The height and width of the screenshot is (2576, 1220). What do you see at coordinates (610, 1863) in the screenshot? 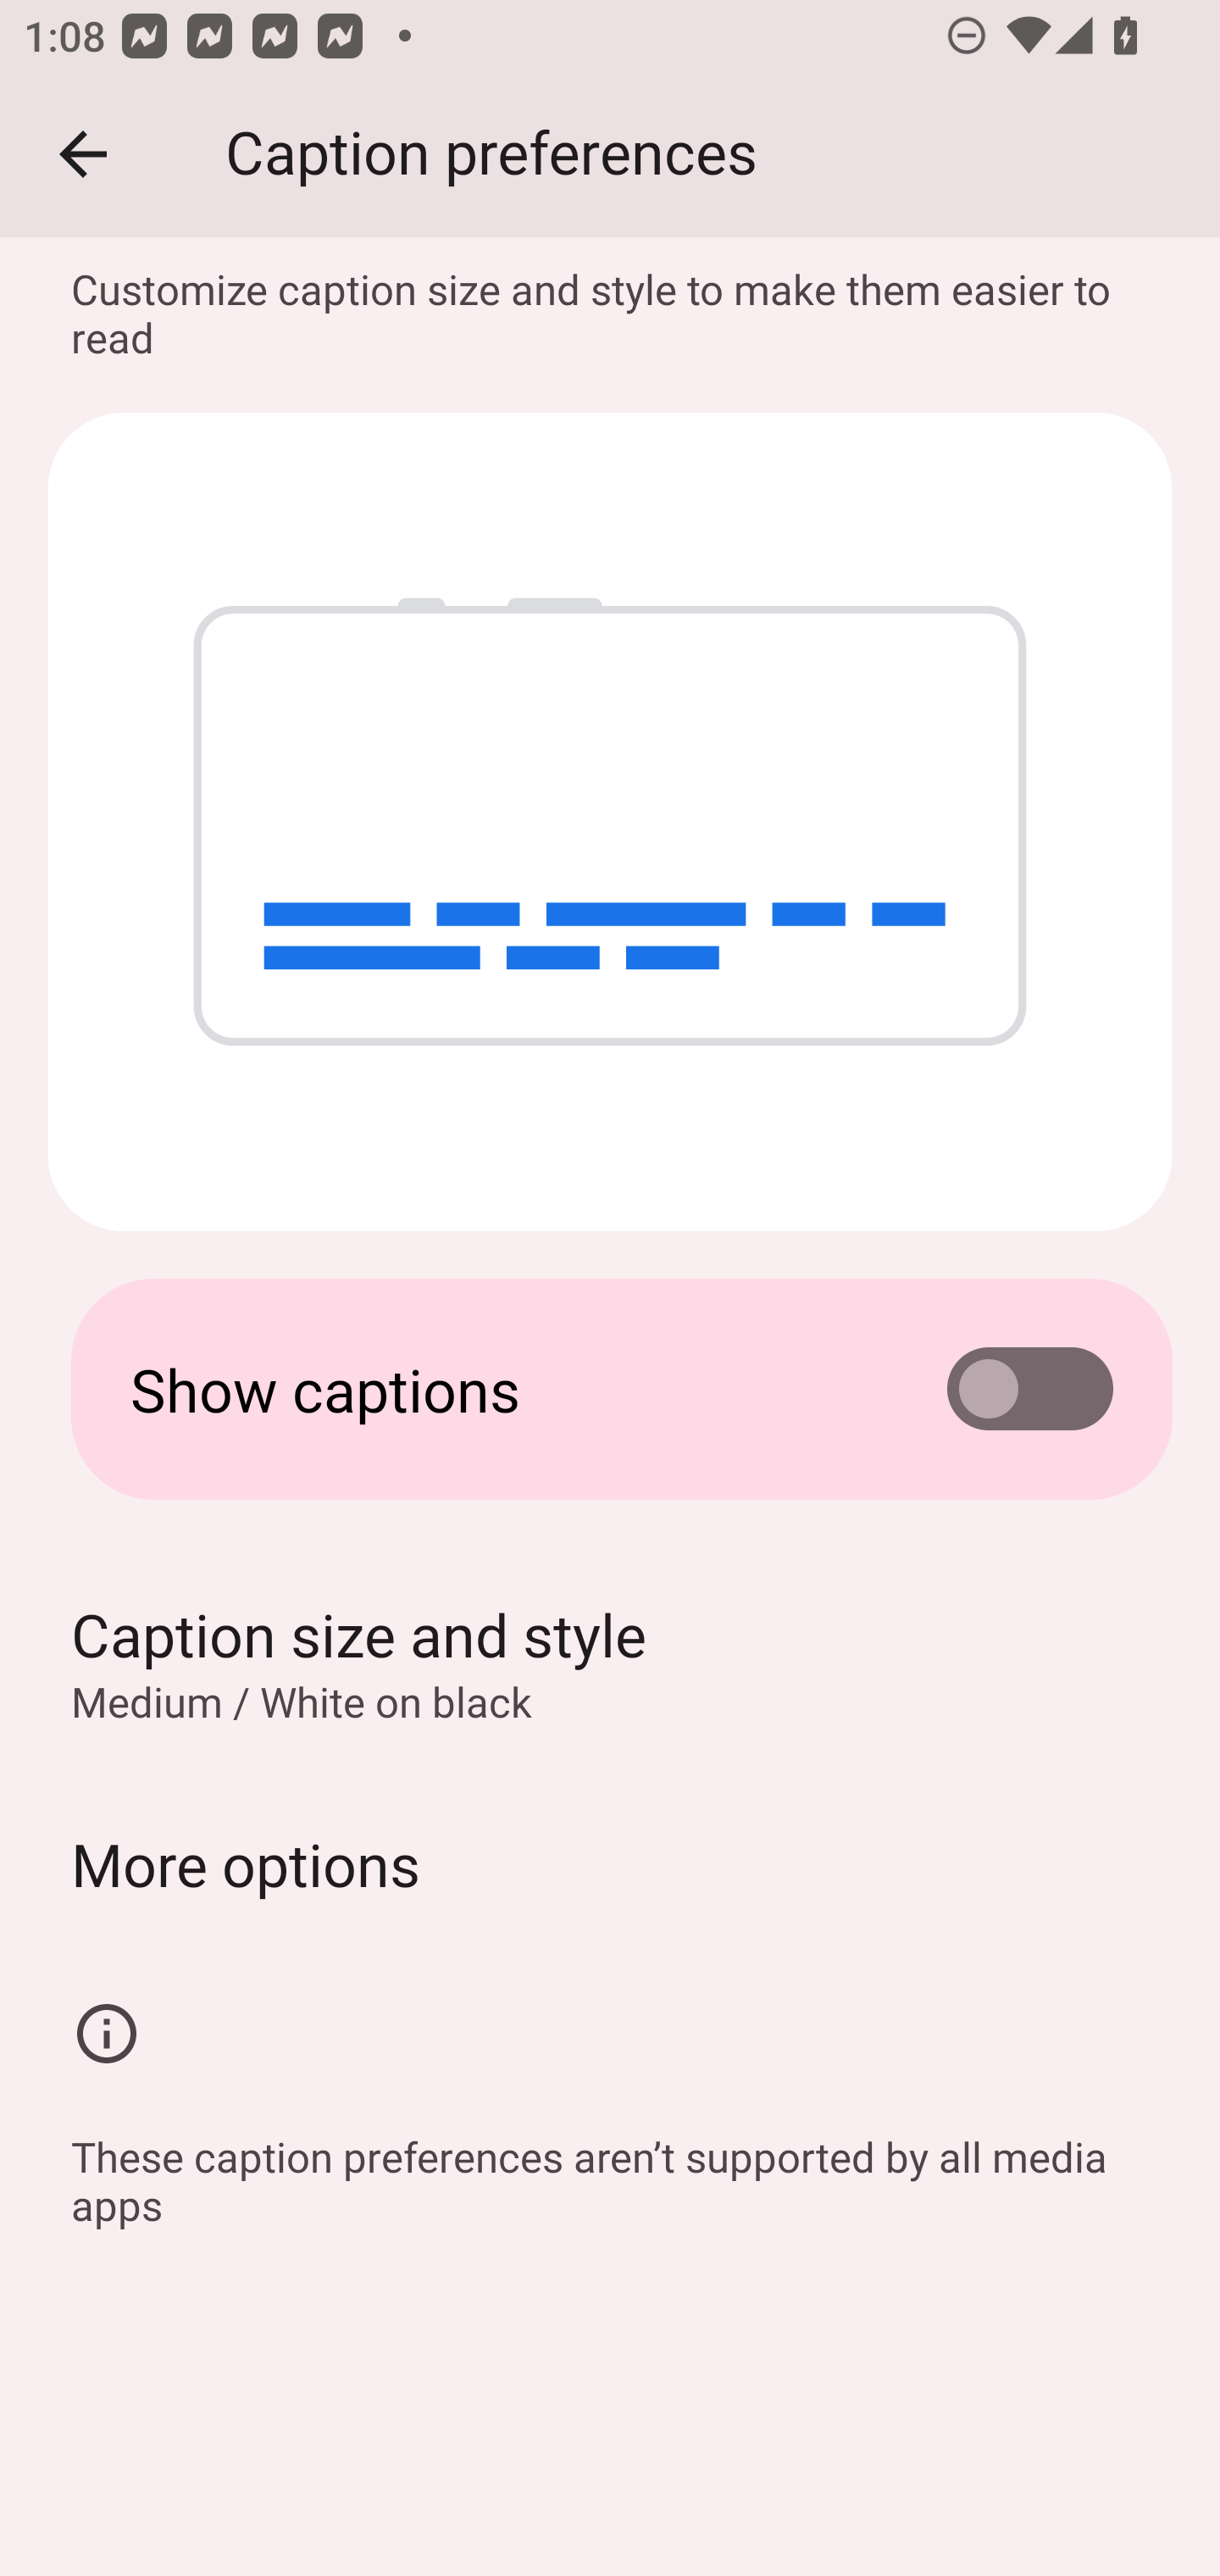
I see `More options` at bounding box center [610, 1863].